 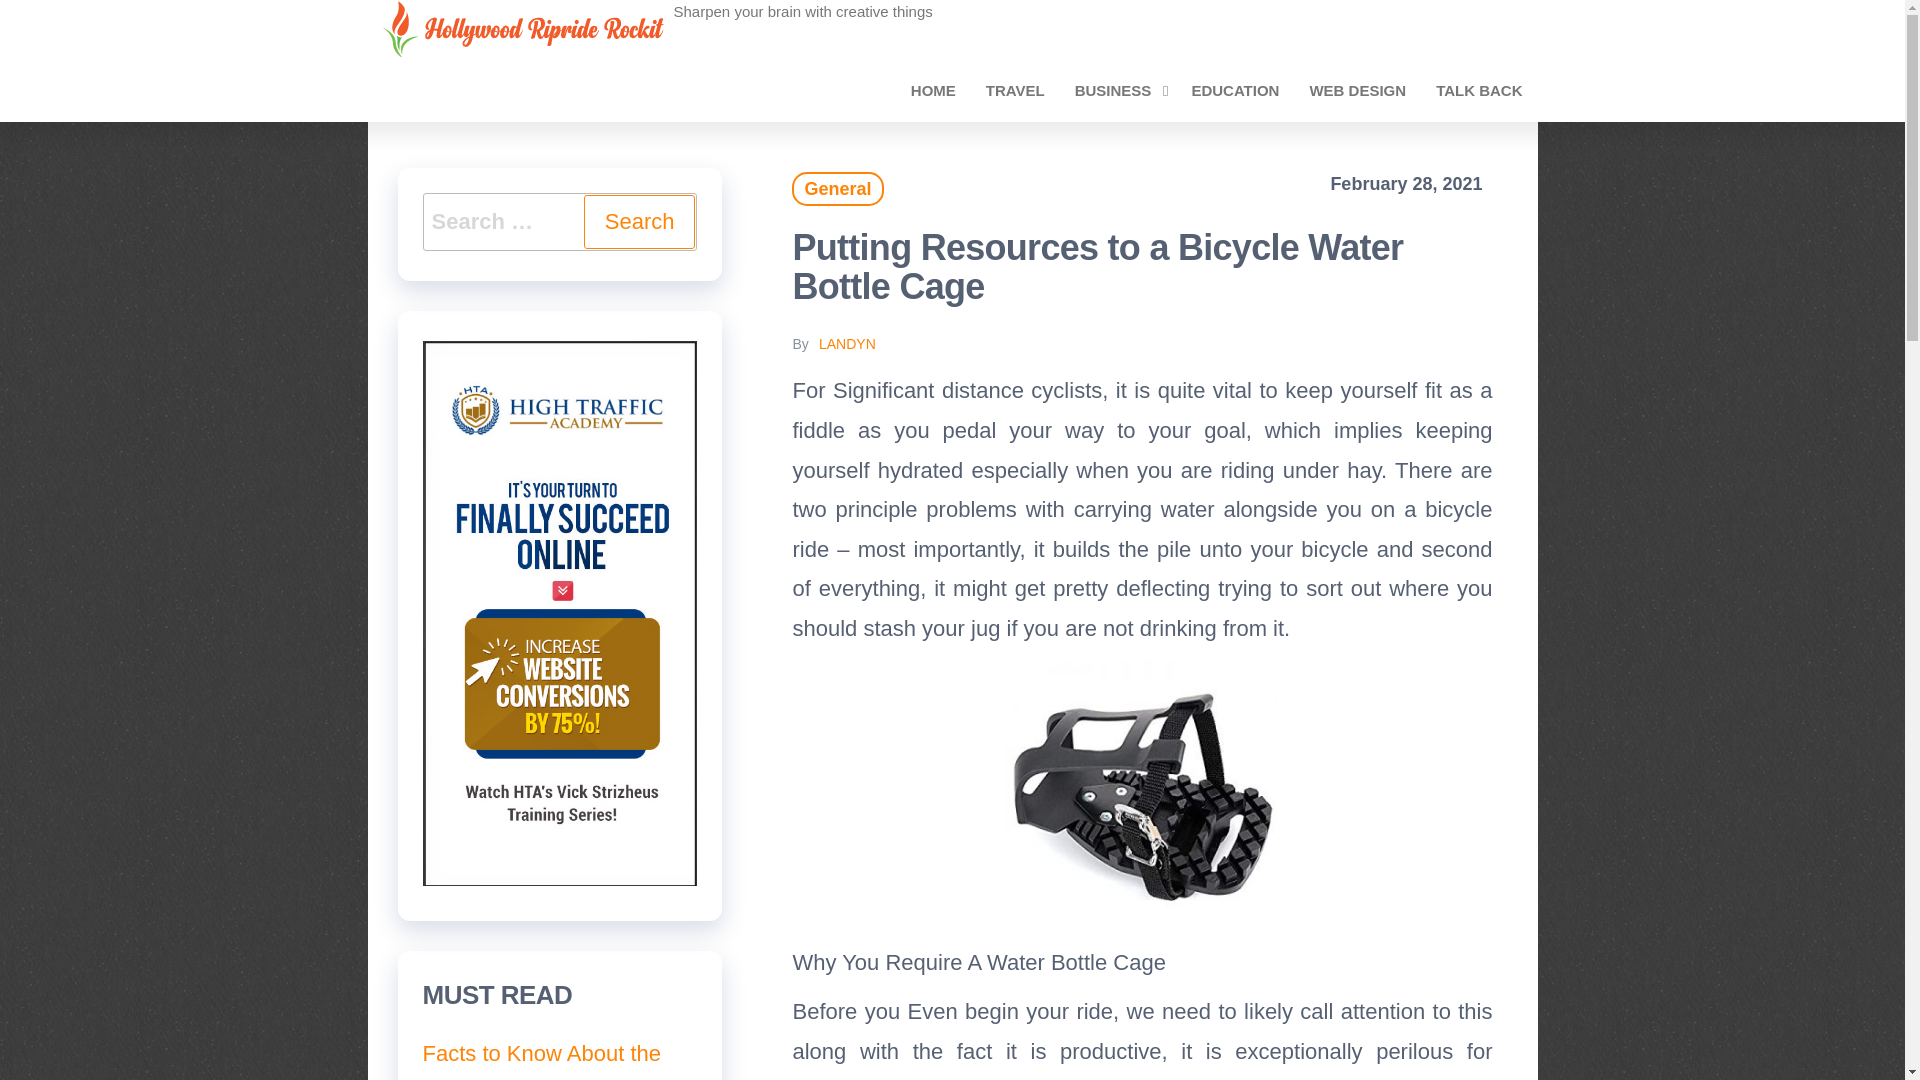 What do you see at coordinates (1478, 90) in the screenshot?
I see `Talk Back` at bounding box center [1478, 90].